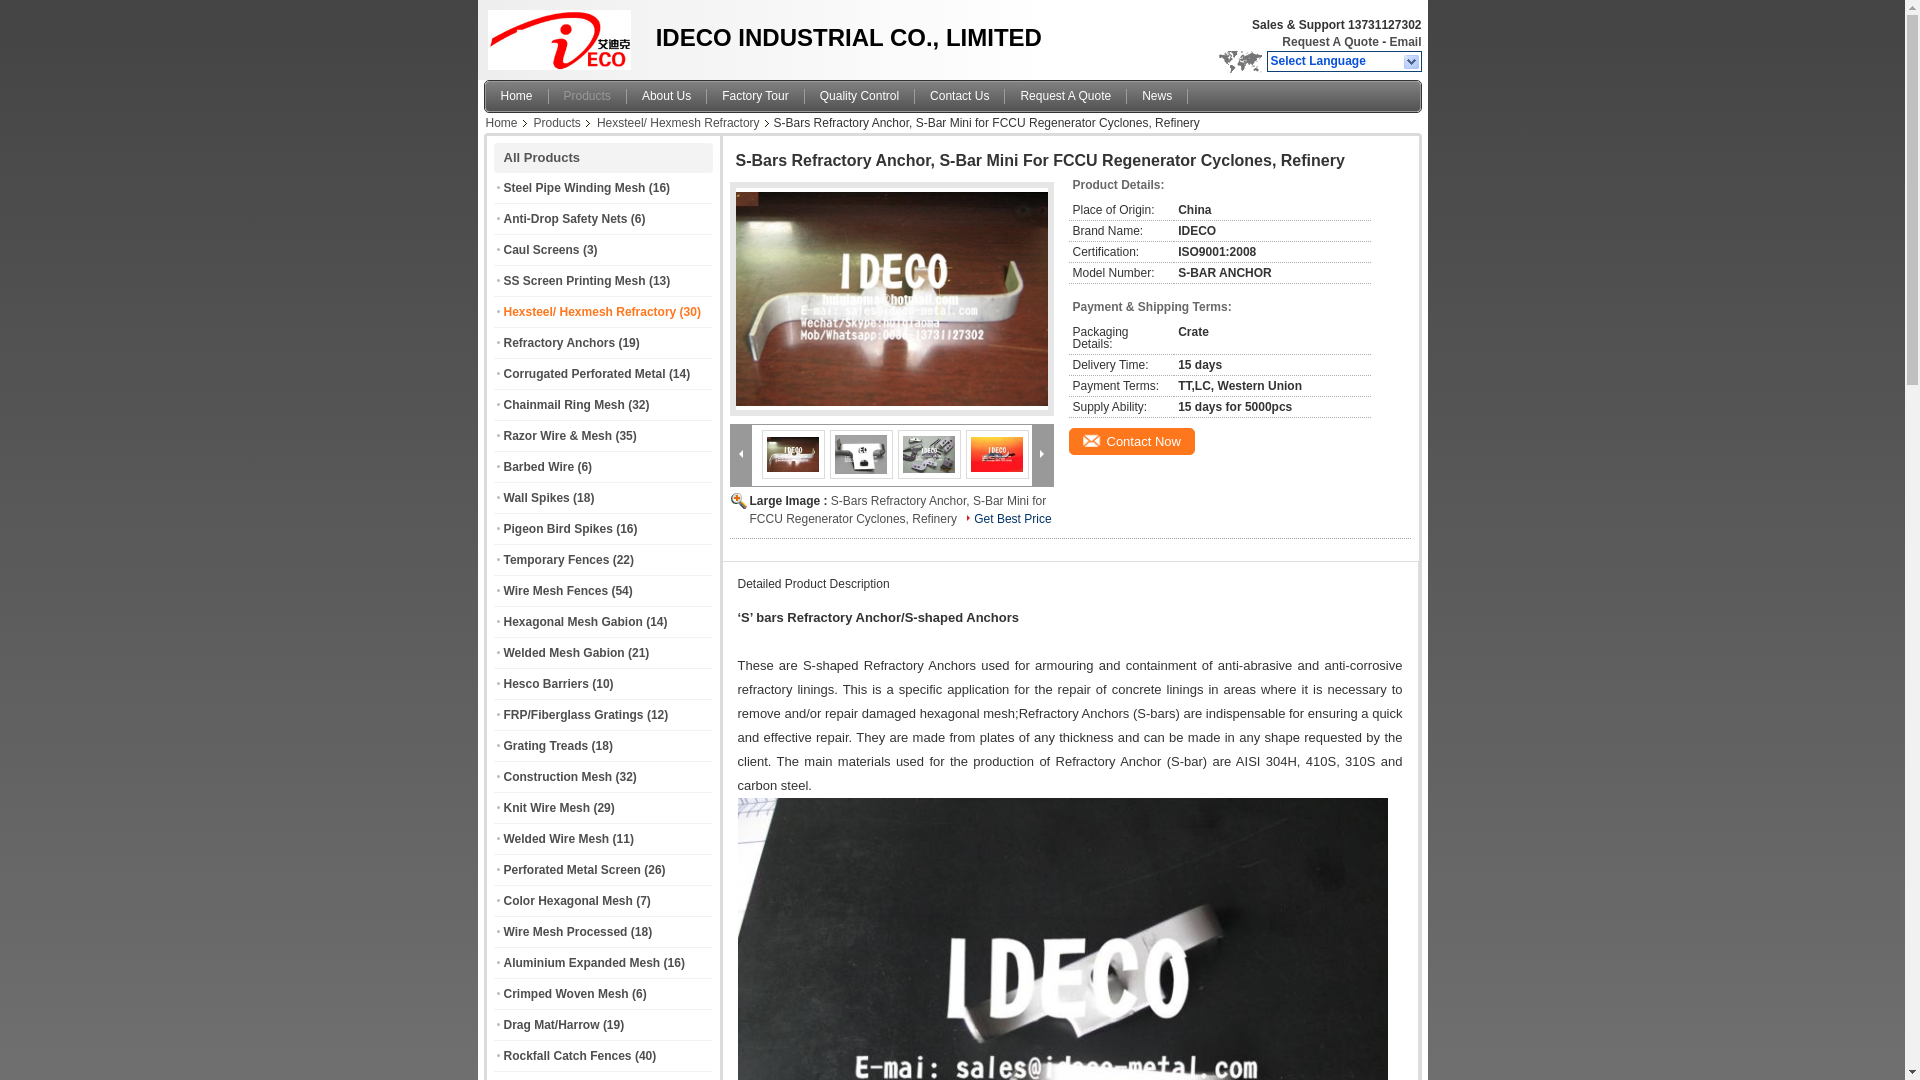 This screenshot has height=1080, width=1920. I want to click on Construction Mesh, so click(558, 777).